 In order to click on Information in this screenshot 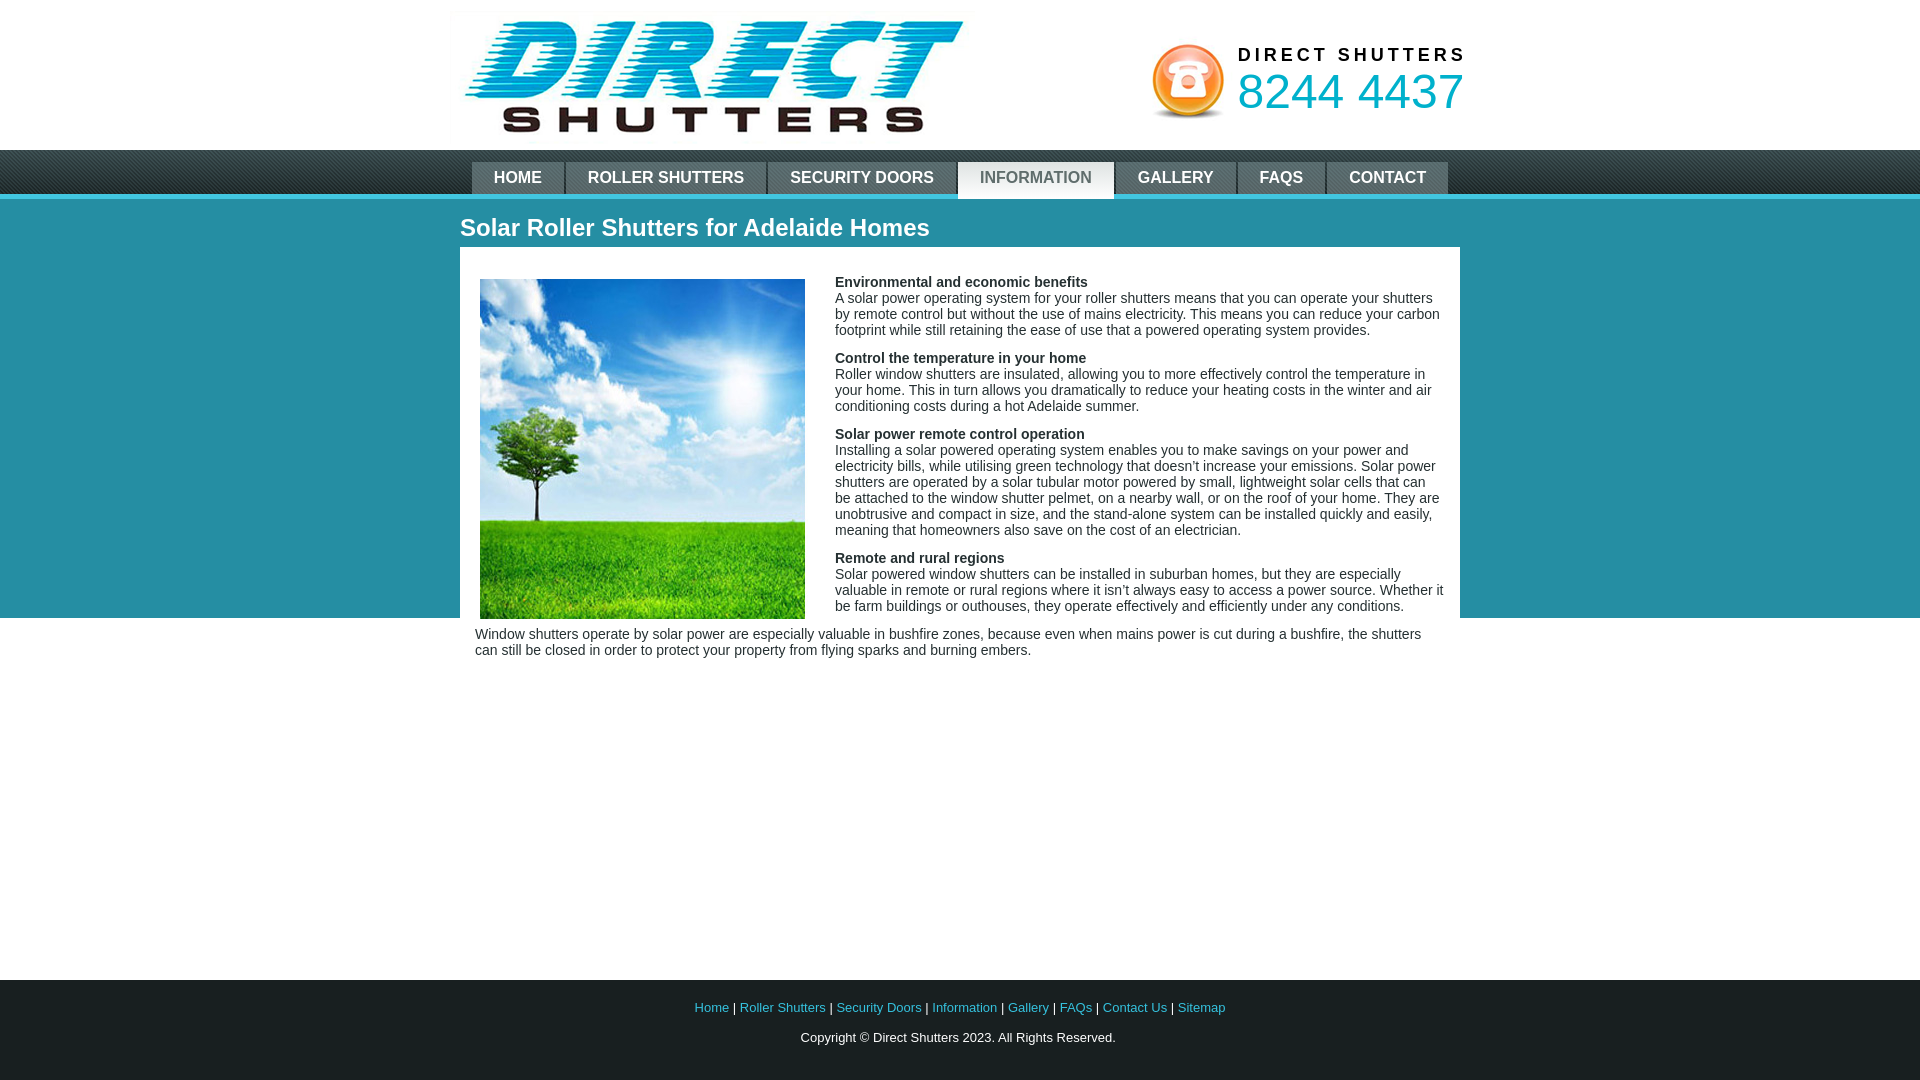, I will do `click(964, 1008)`.